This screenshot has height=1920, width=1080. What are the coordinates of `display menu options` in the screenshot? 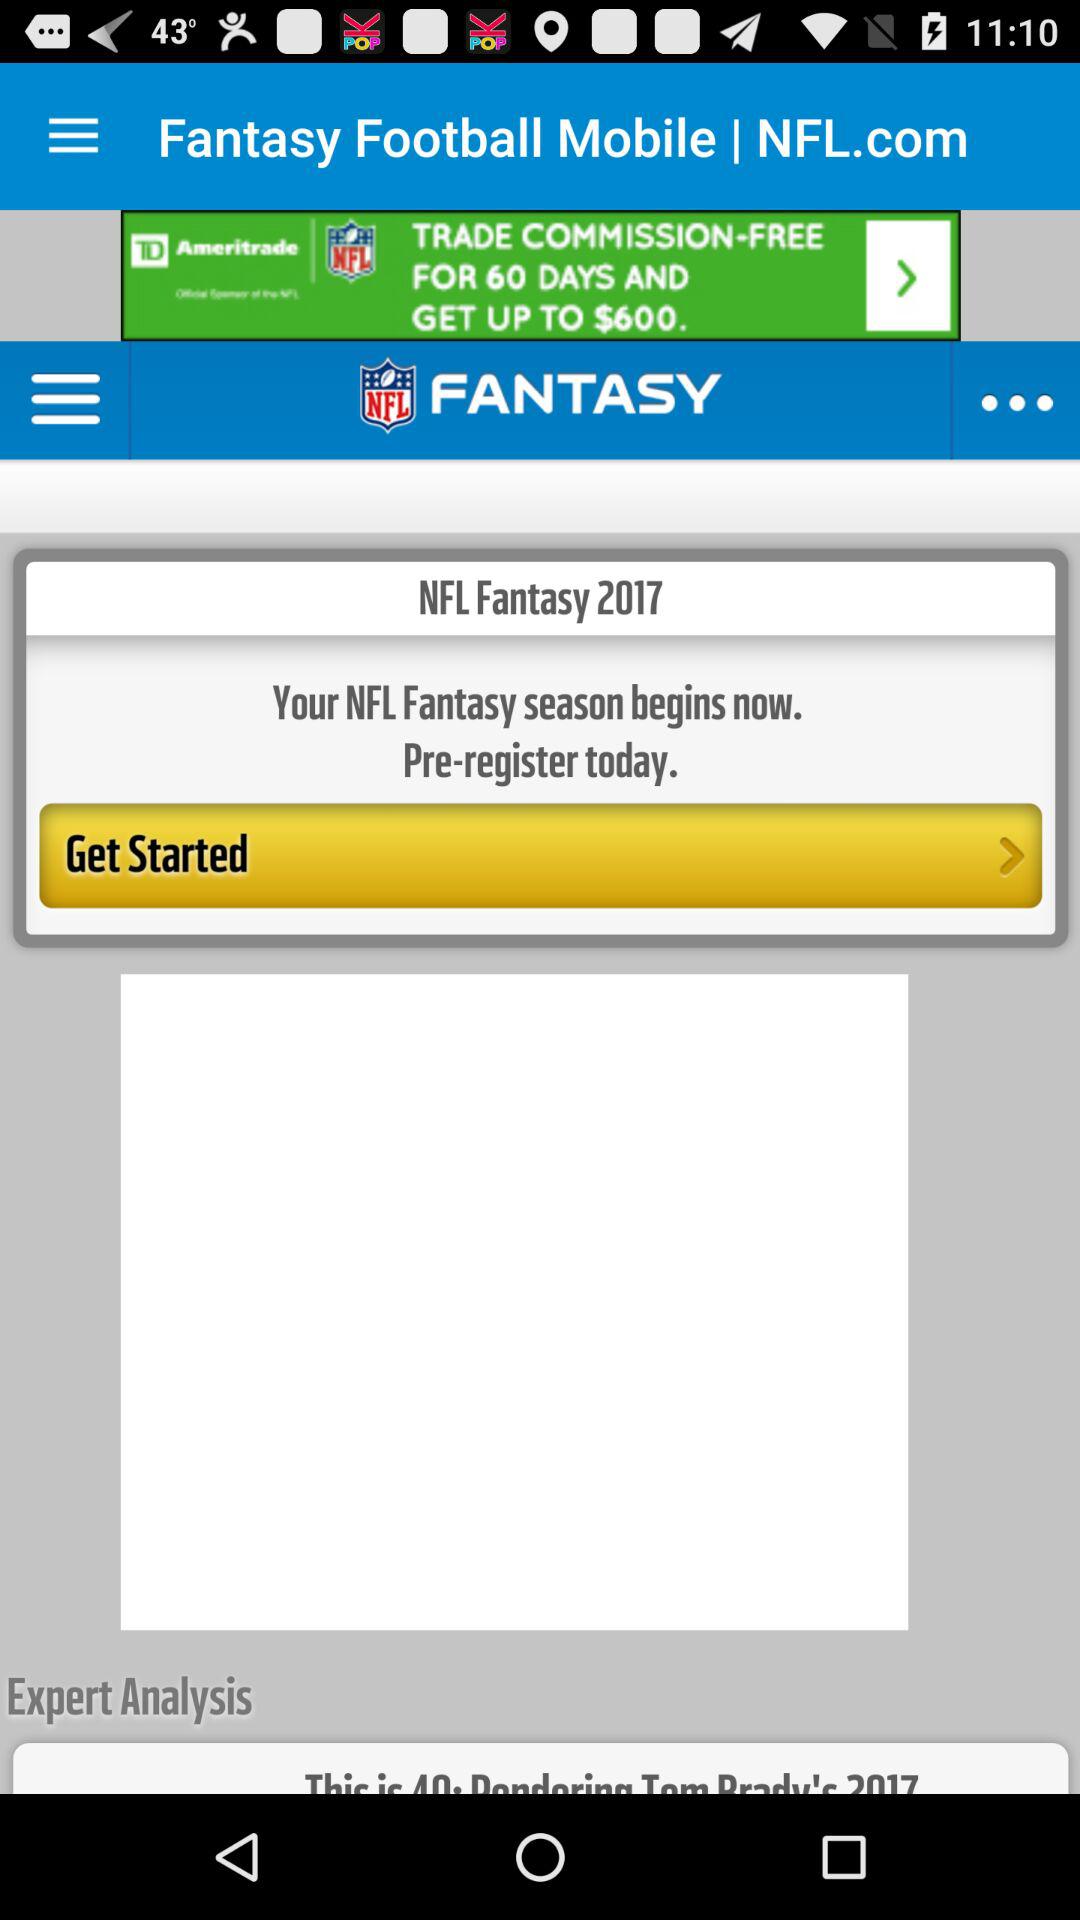 It's located at (74, 136).